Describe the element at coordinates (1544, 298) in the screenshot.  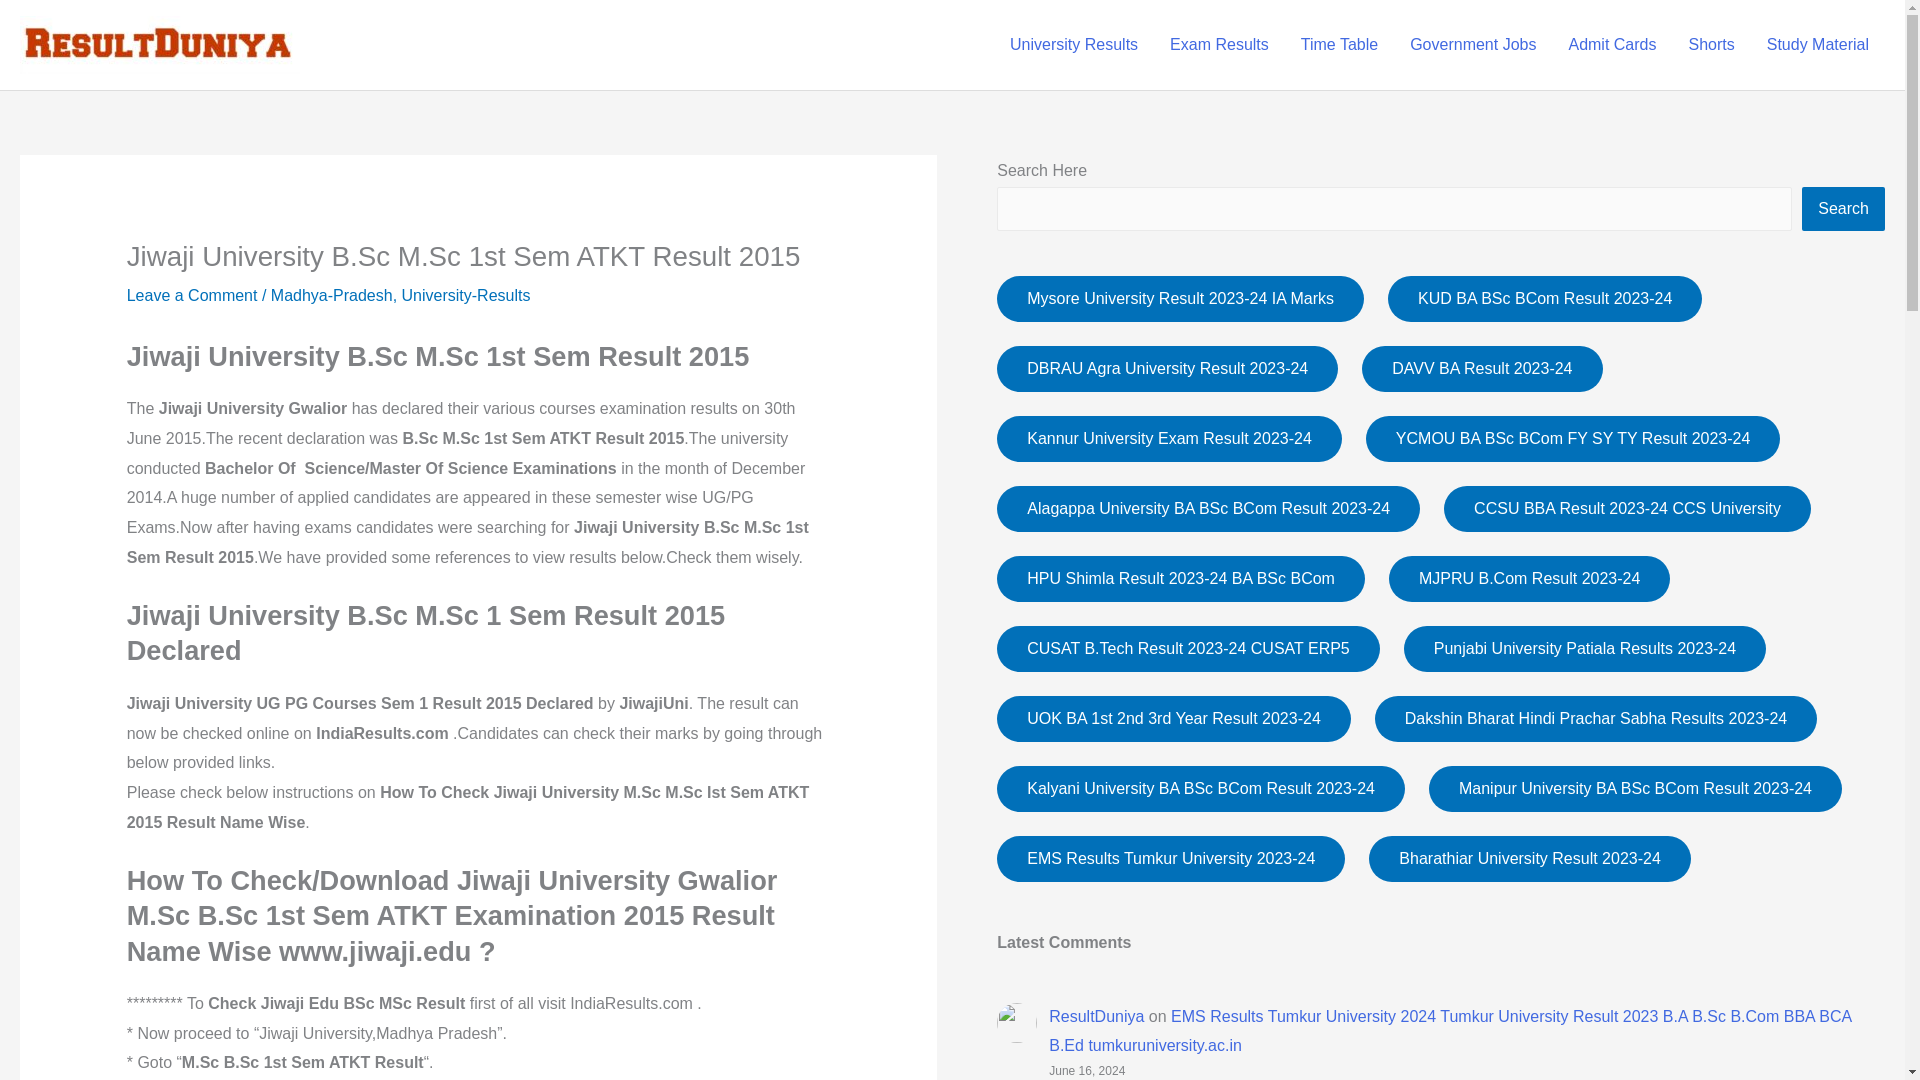
I see `KUD BA BSc BCom Result 2023-24` at that location.